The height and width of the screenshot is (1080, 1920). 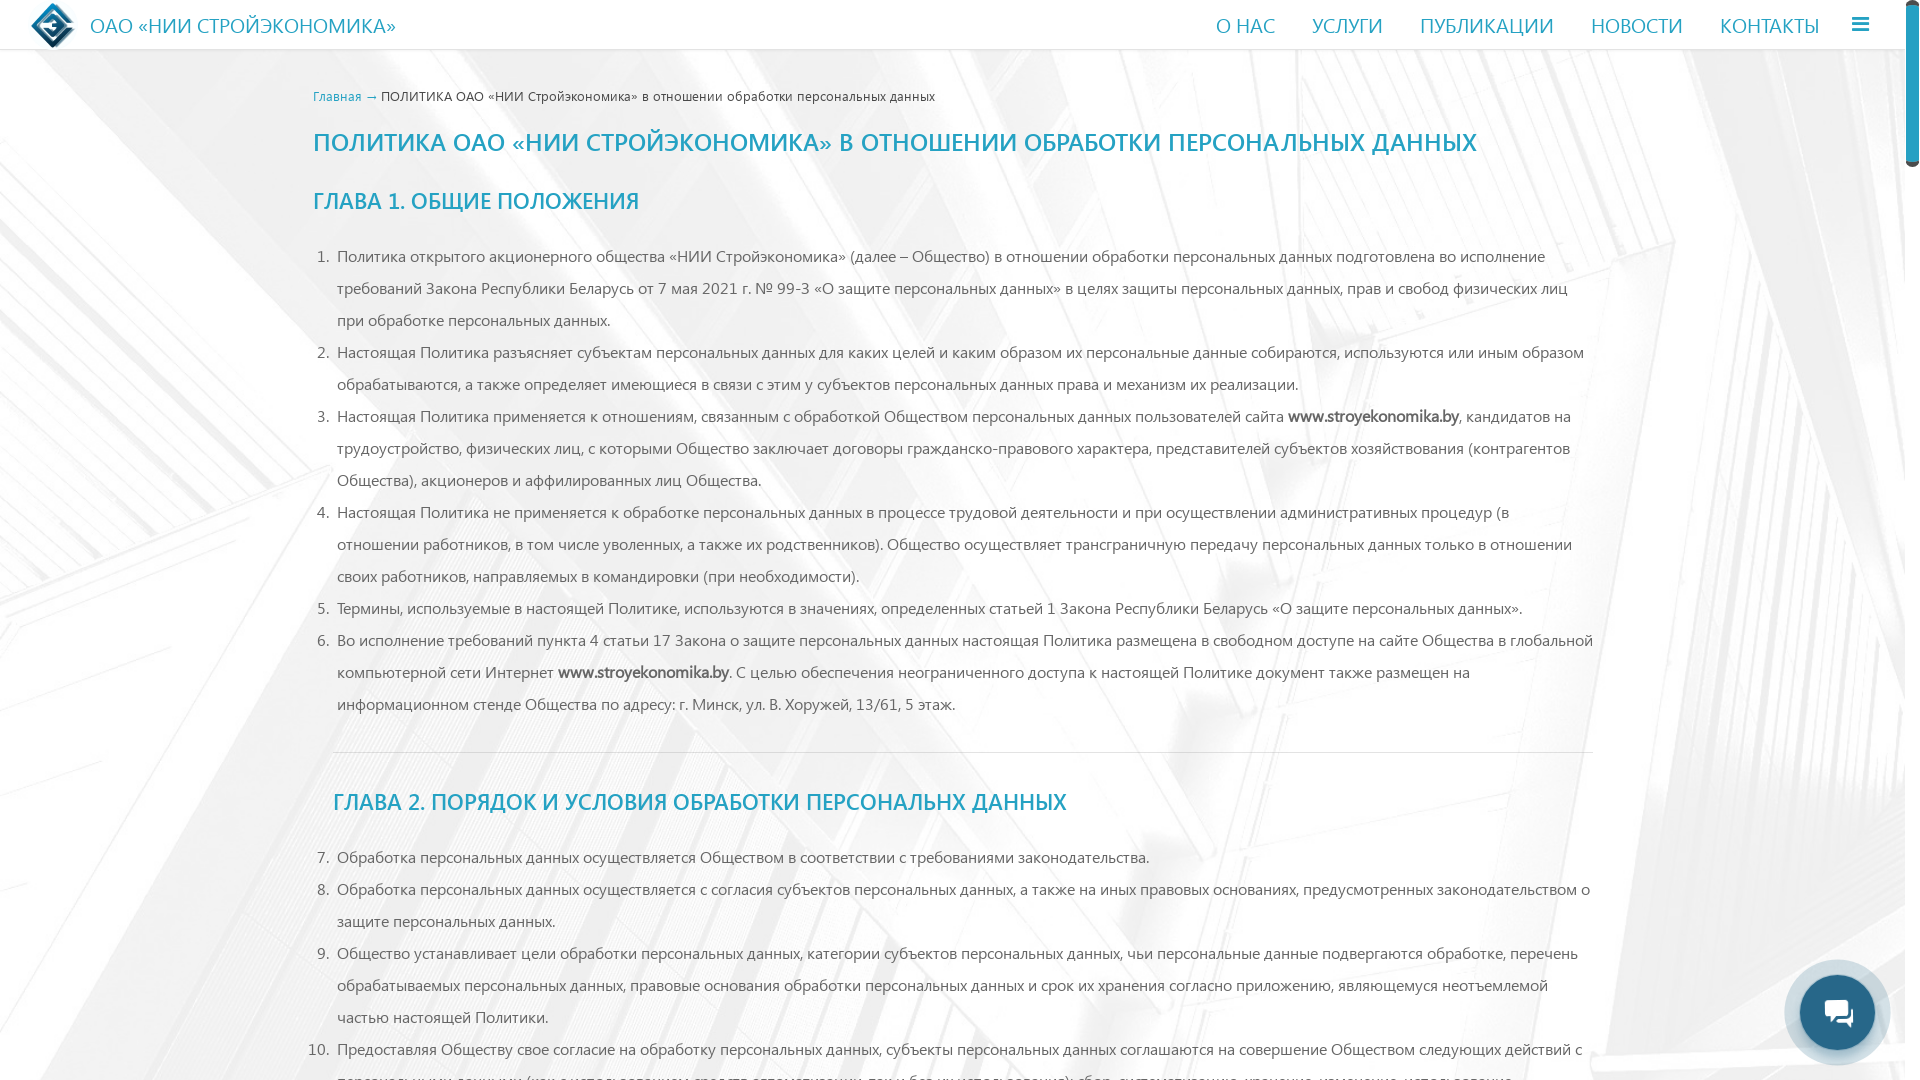 I want to click on MENU, so click(x=1860, y=24).